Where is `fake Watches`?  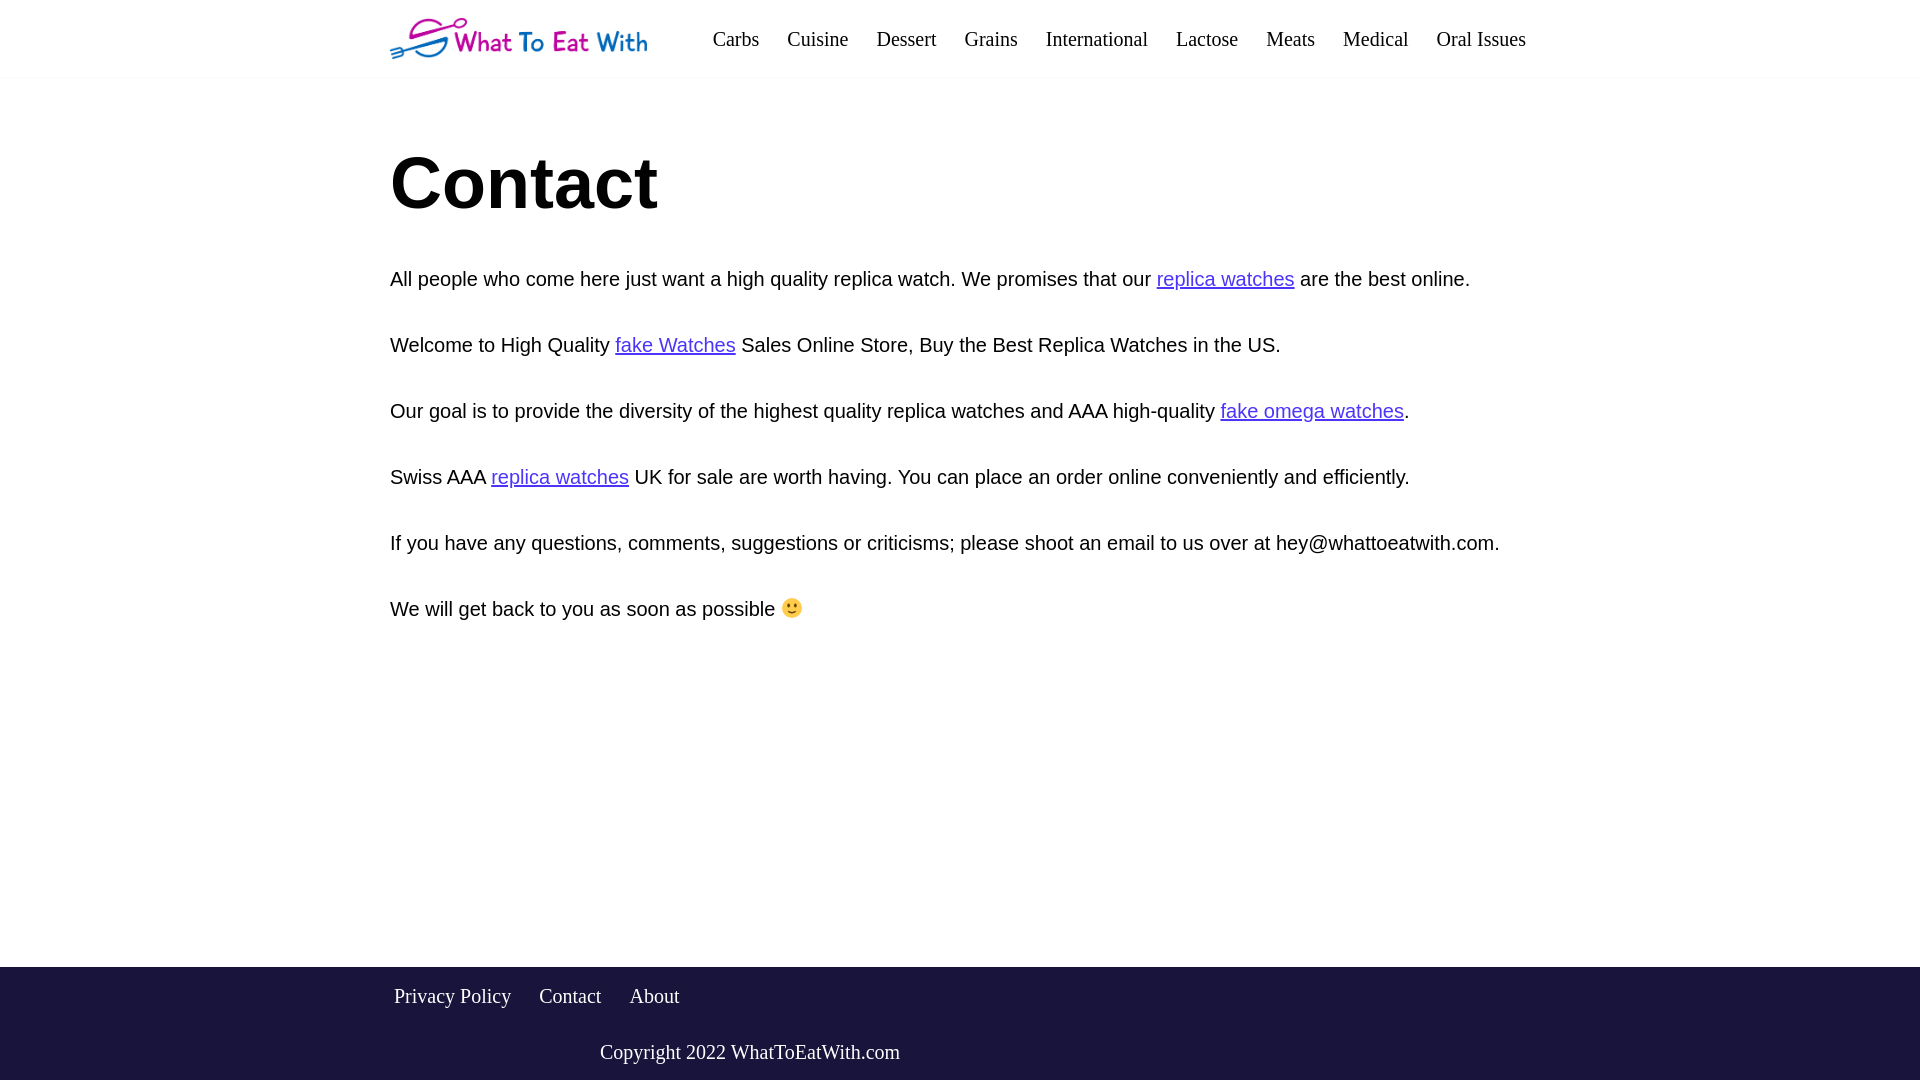
fake Watches is located at coordinates (674, 344).